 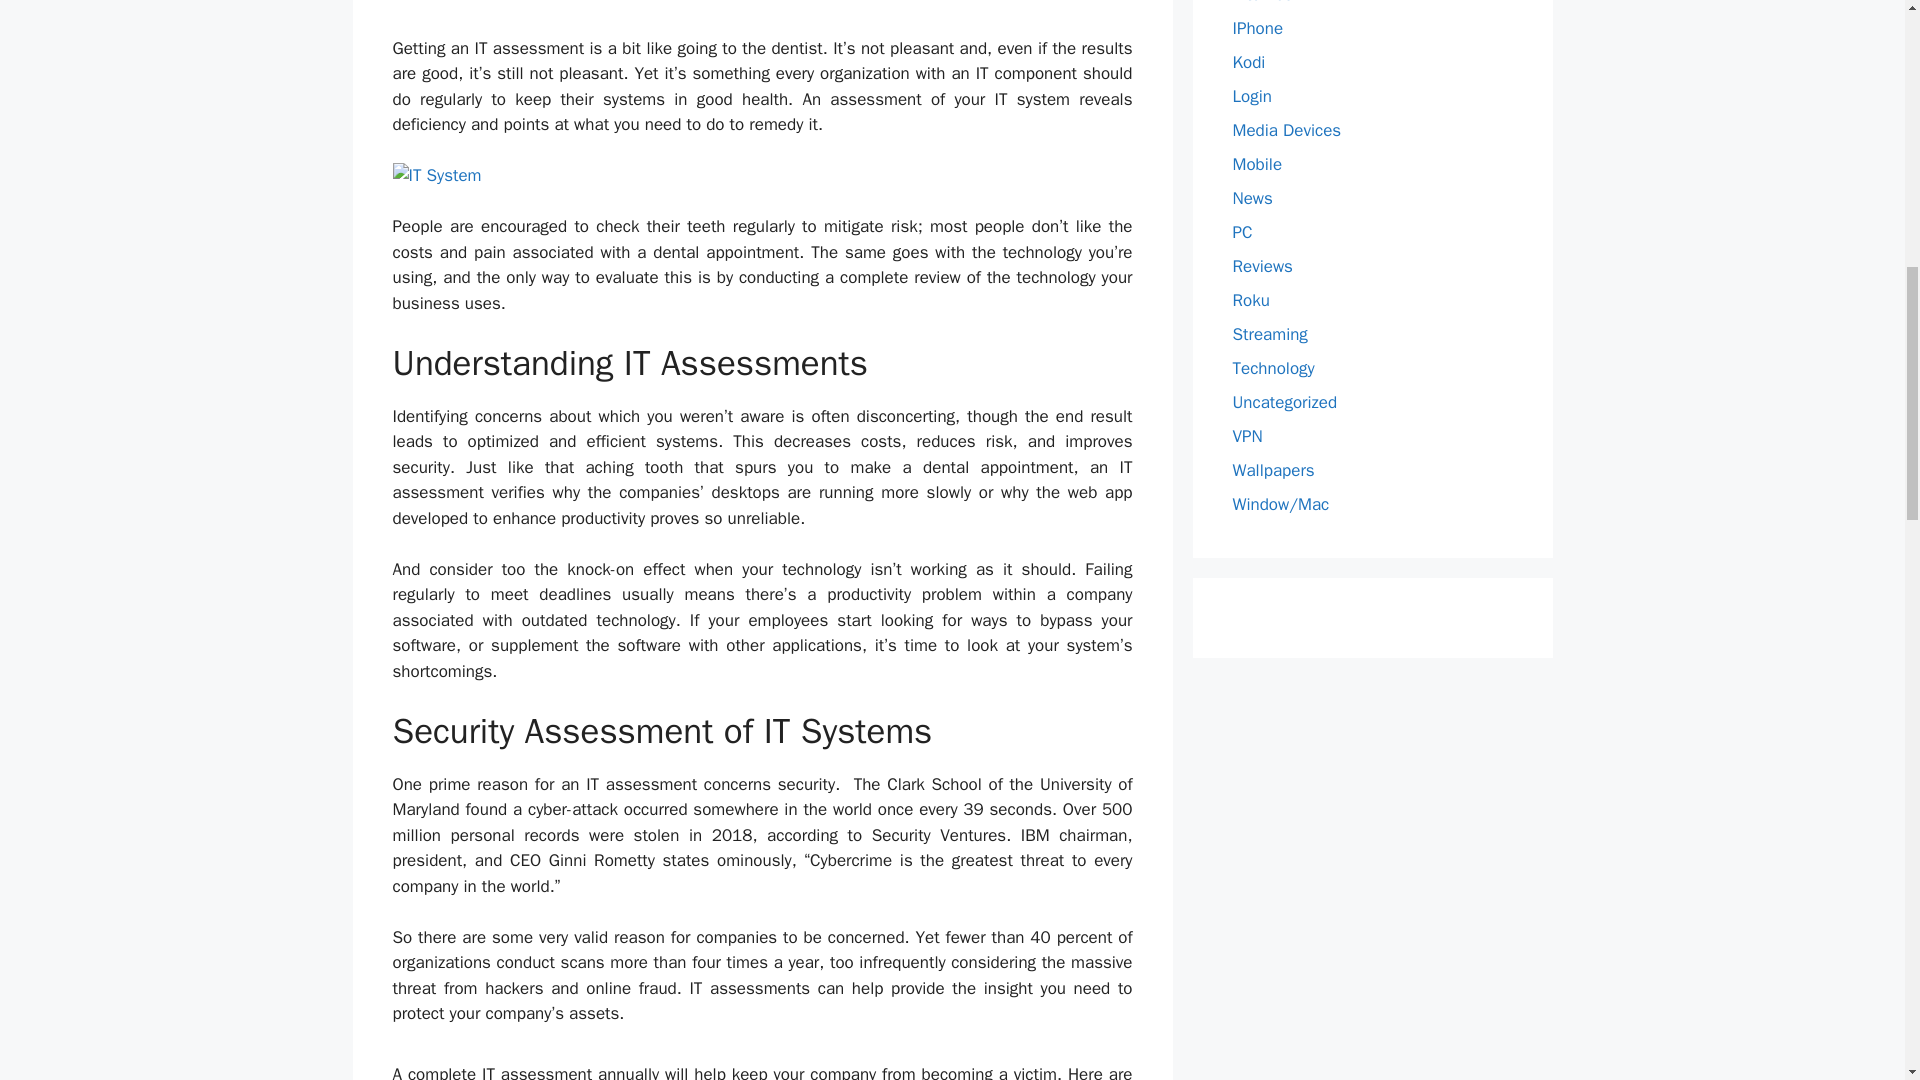 I want to click on Advertisement, so click(x=762, y=12).